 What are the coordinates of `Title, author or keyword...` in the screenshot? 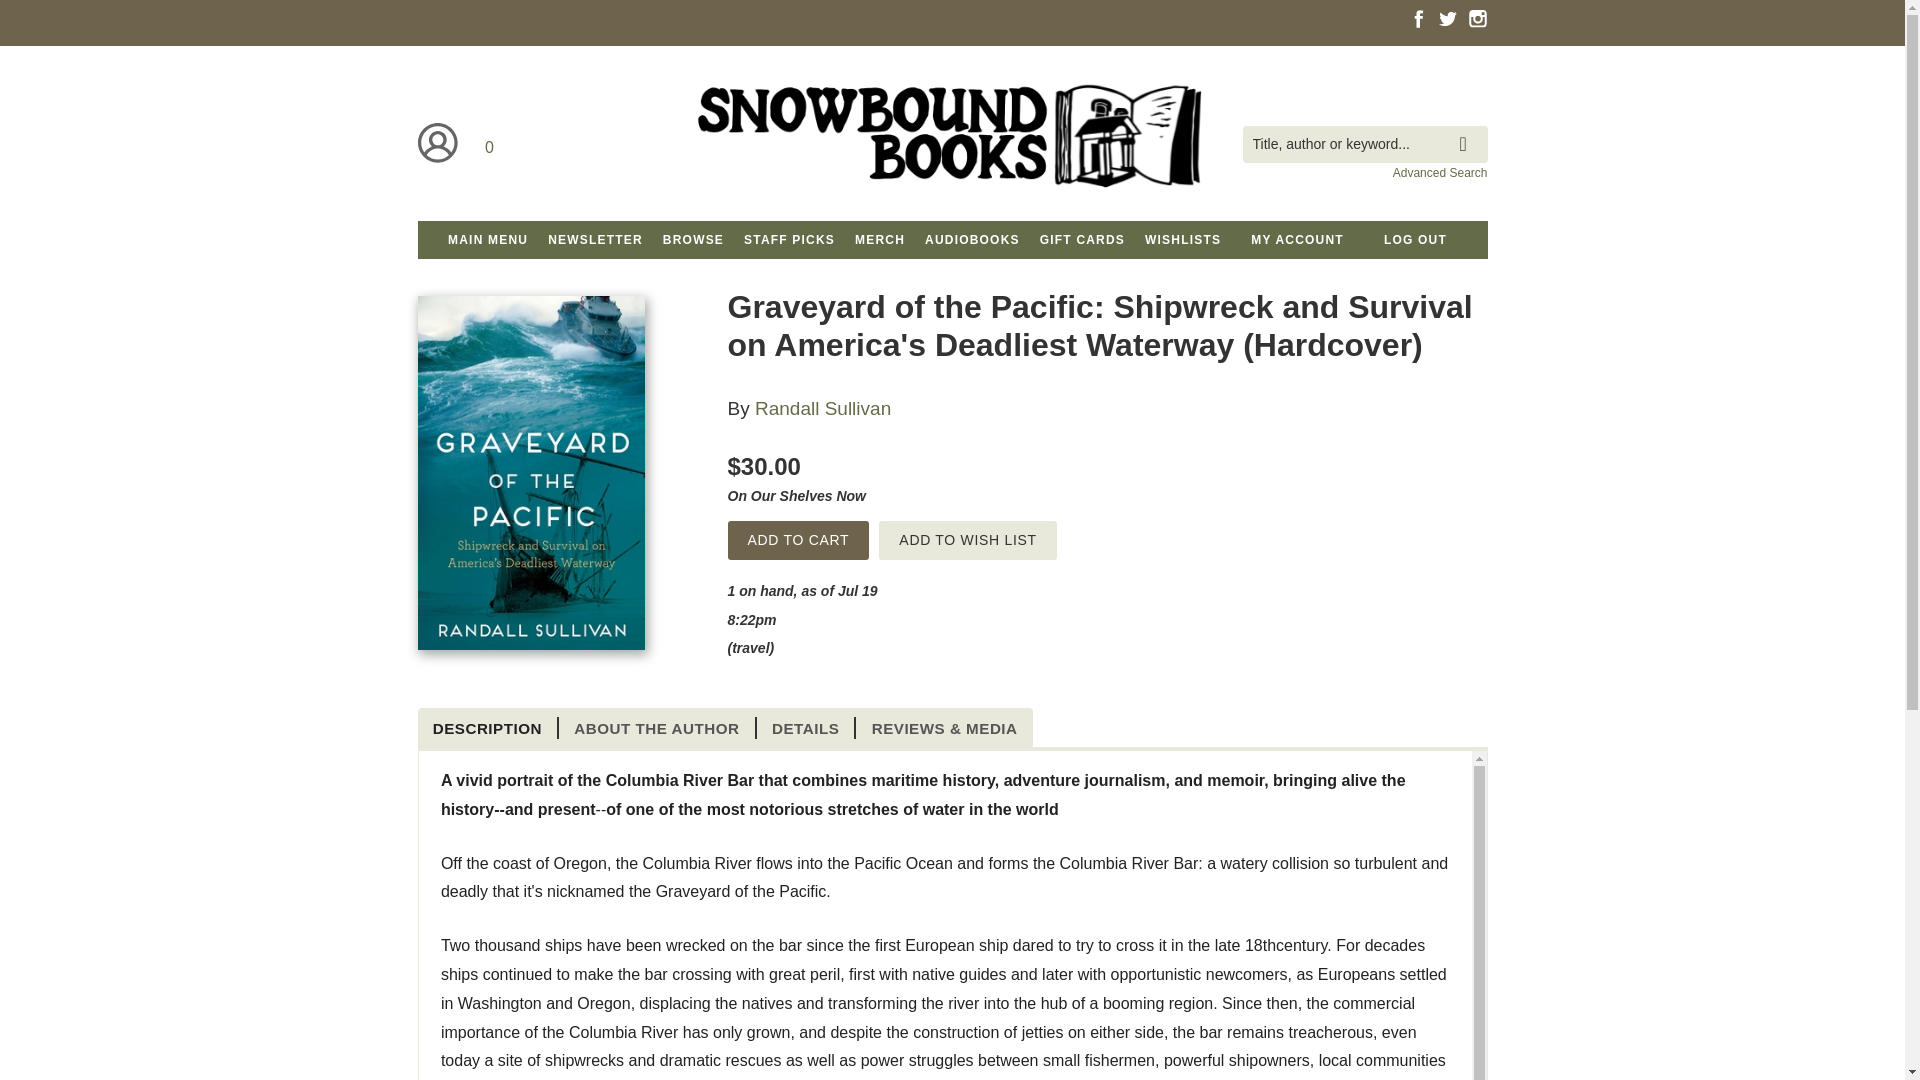 It's located at (1364, 144).